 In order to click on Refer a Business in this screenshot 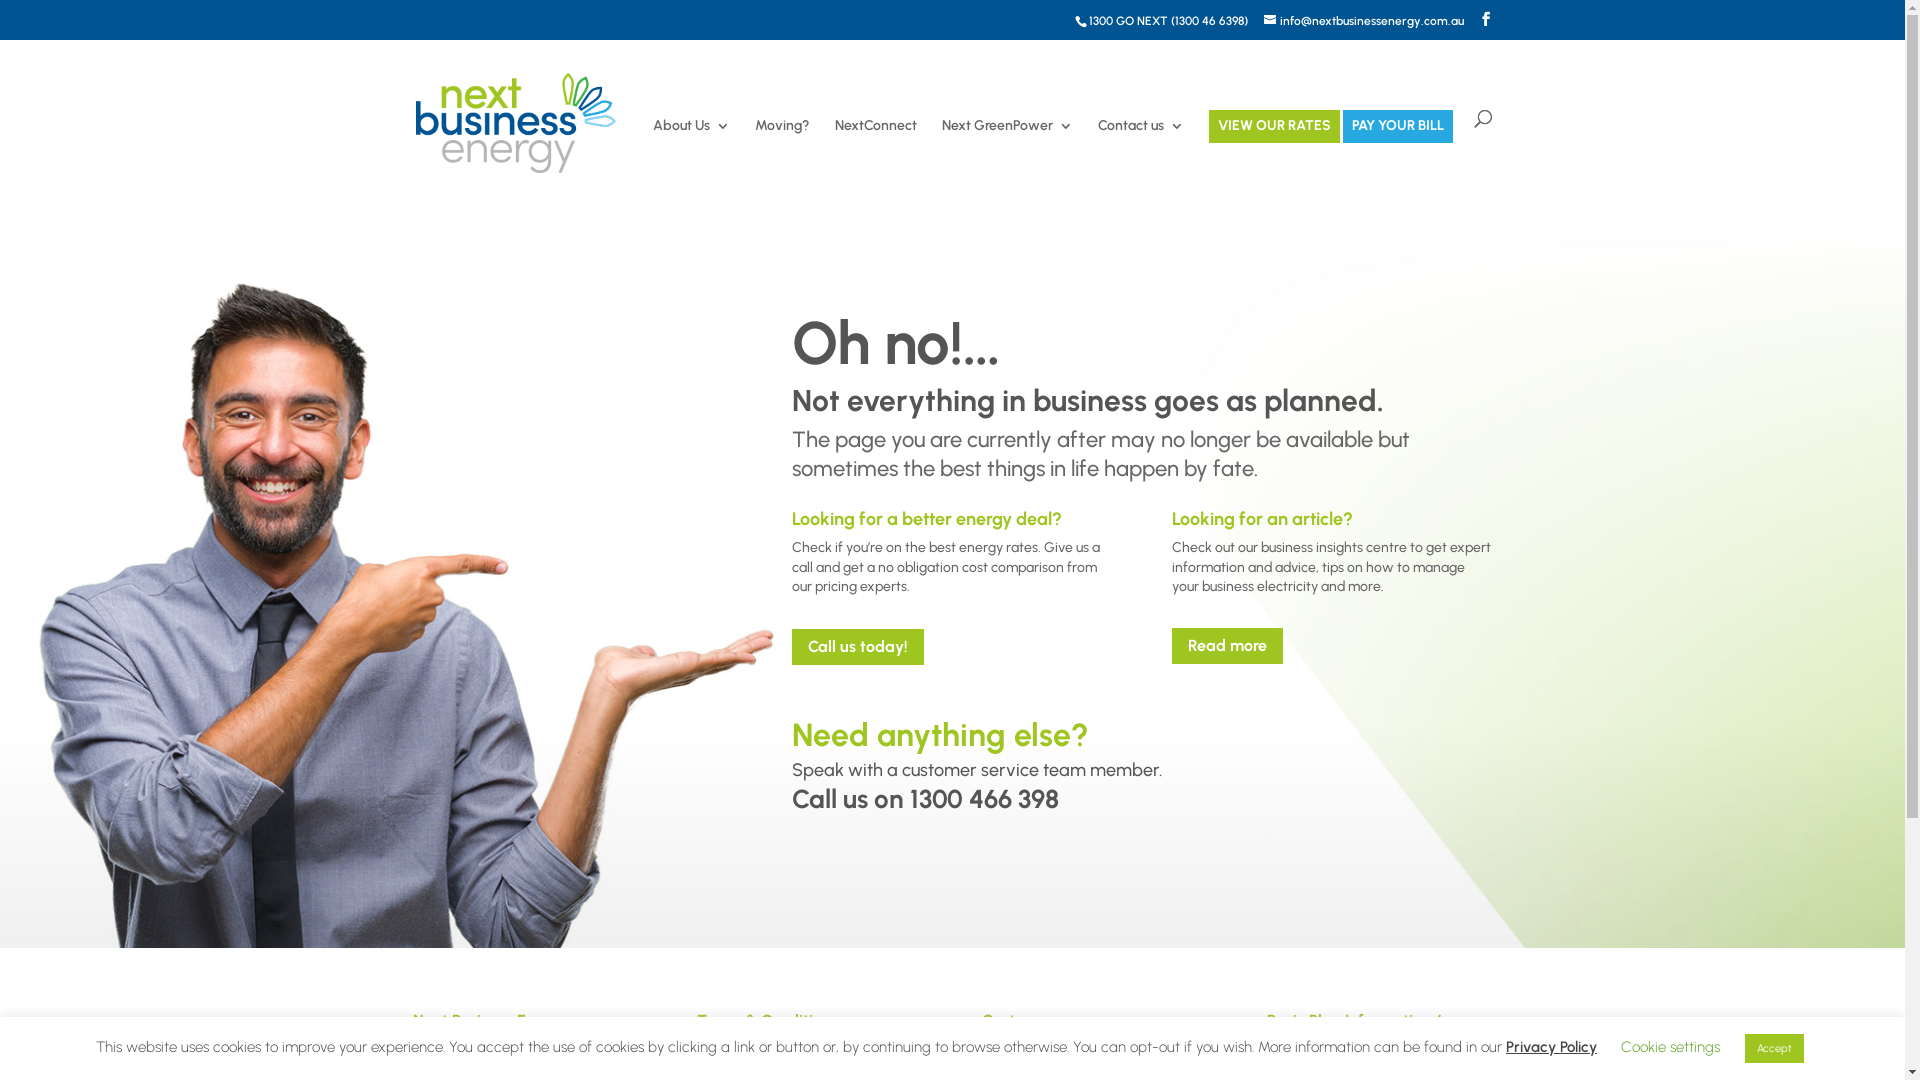, I will do `click(1032, 1068)`.